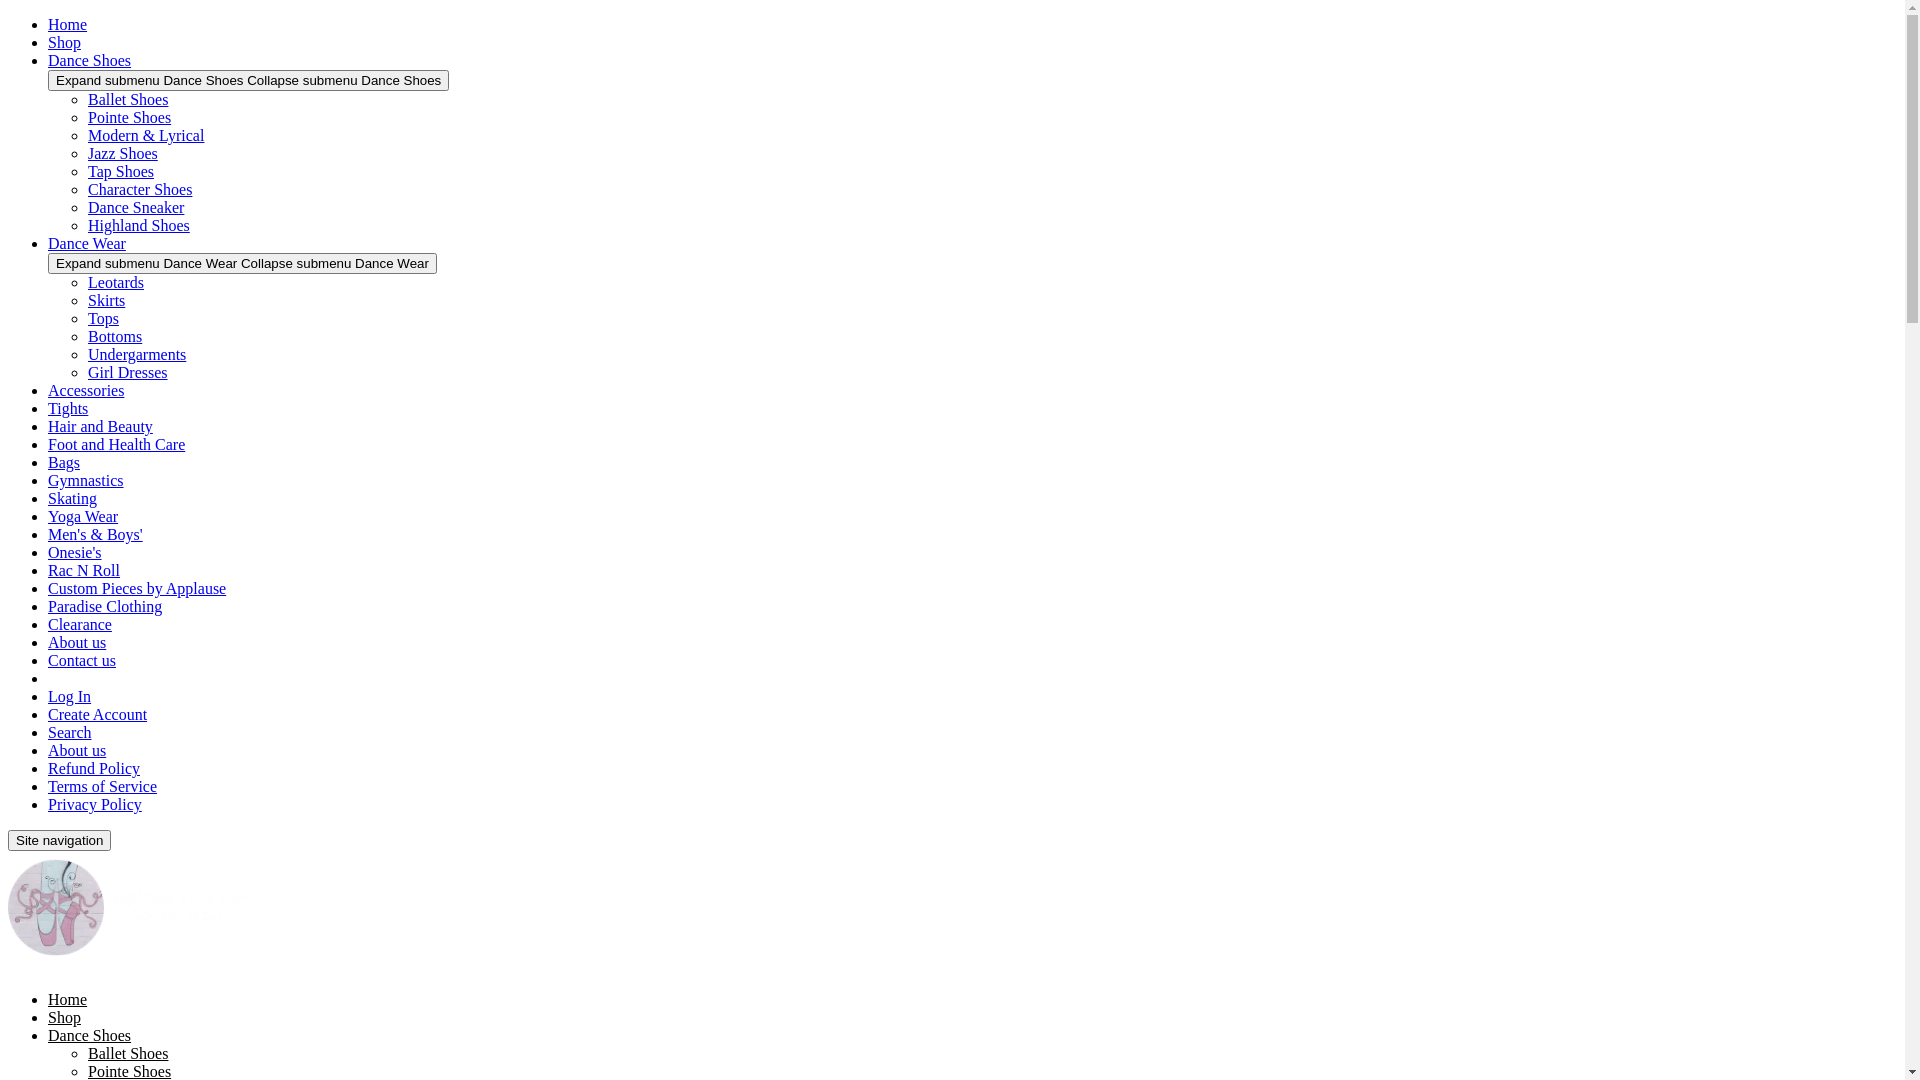 This screenshot has height=1080, width=1920. I want to click on Site navigation, so click(60, 840).